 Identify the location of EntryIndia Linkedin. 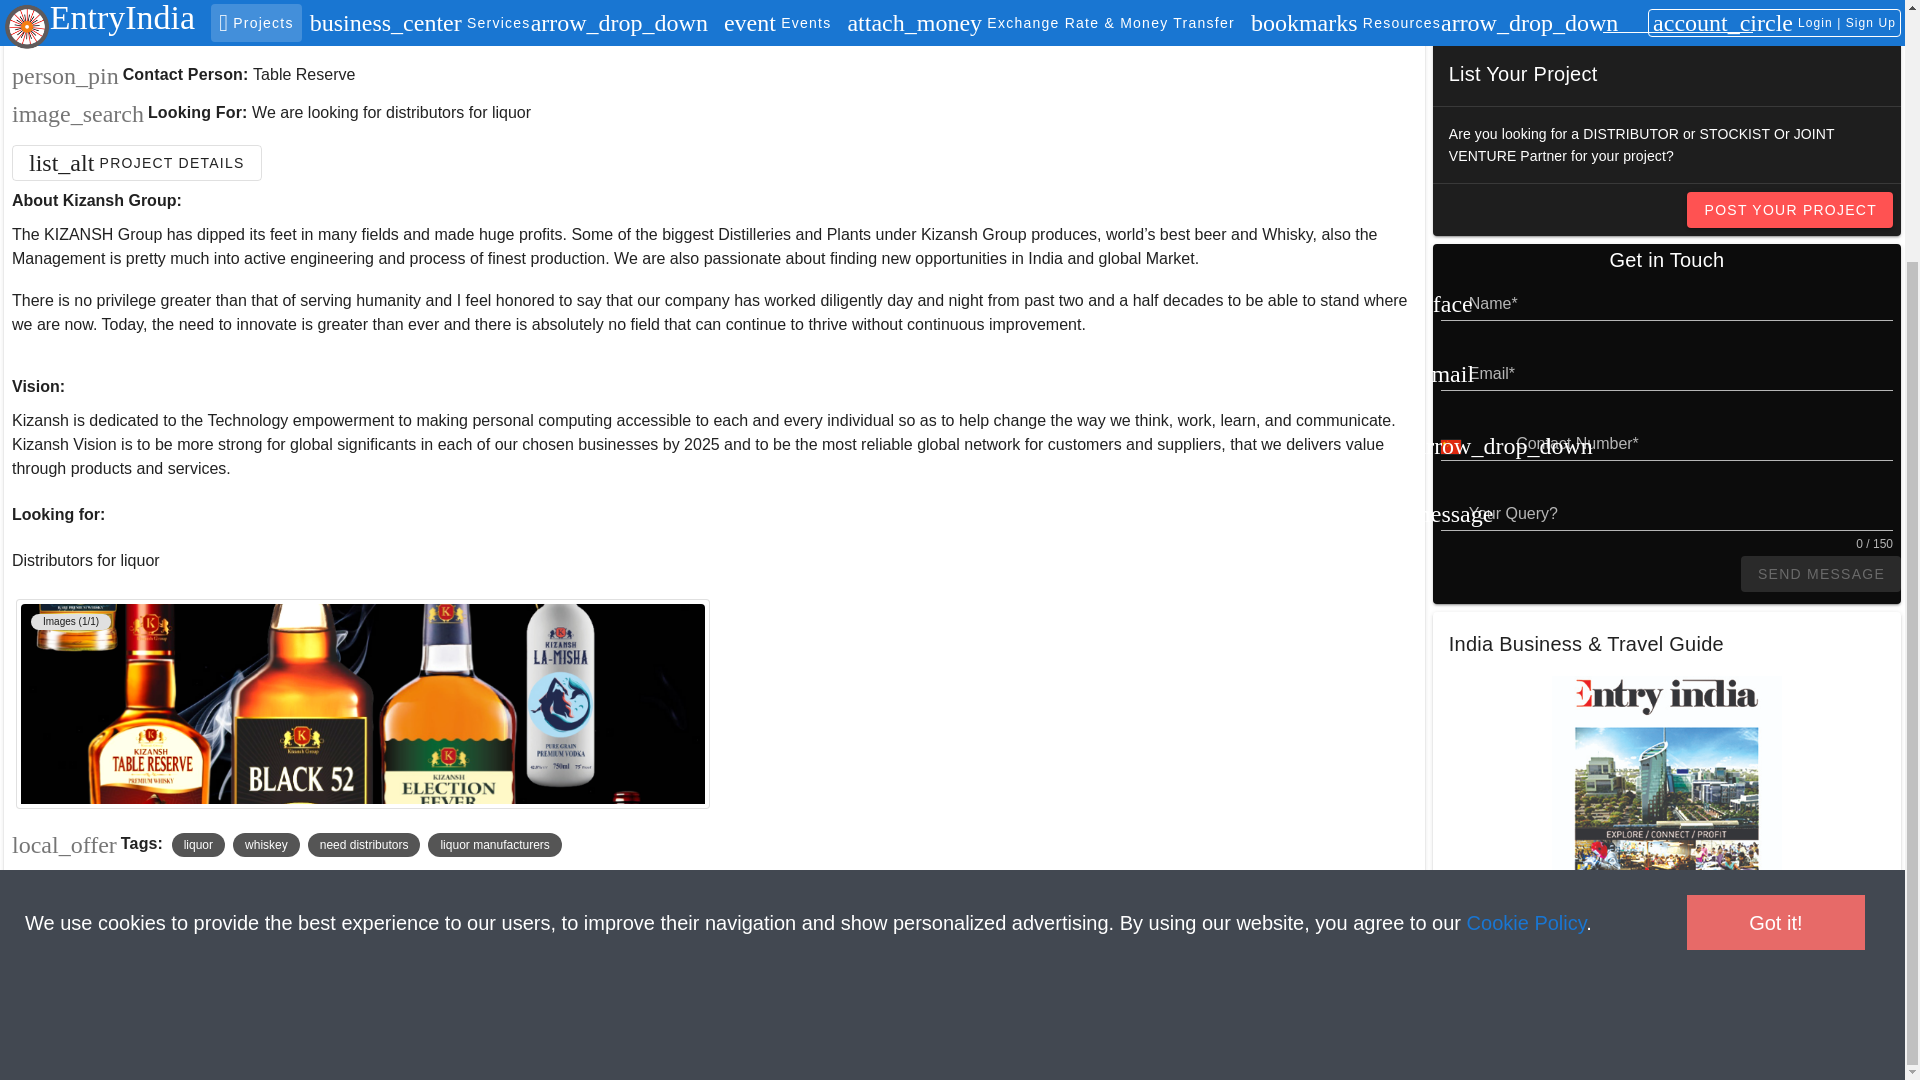
(81, 1056).